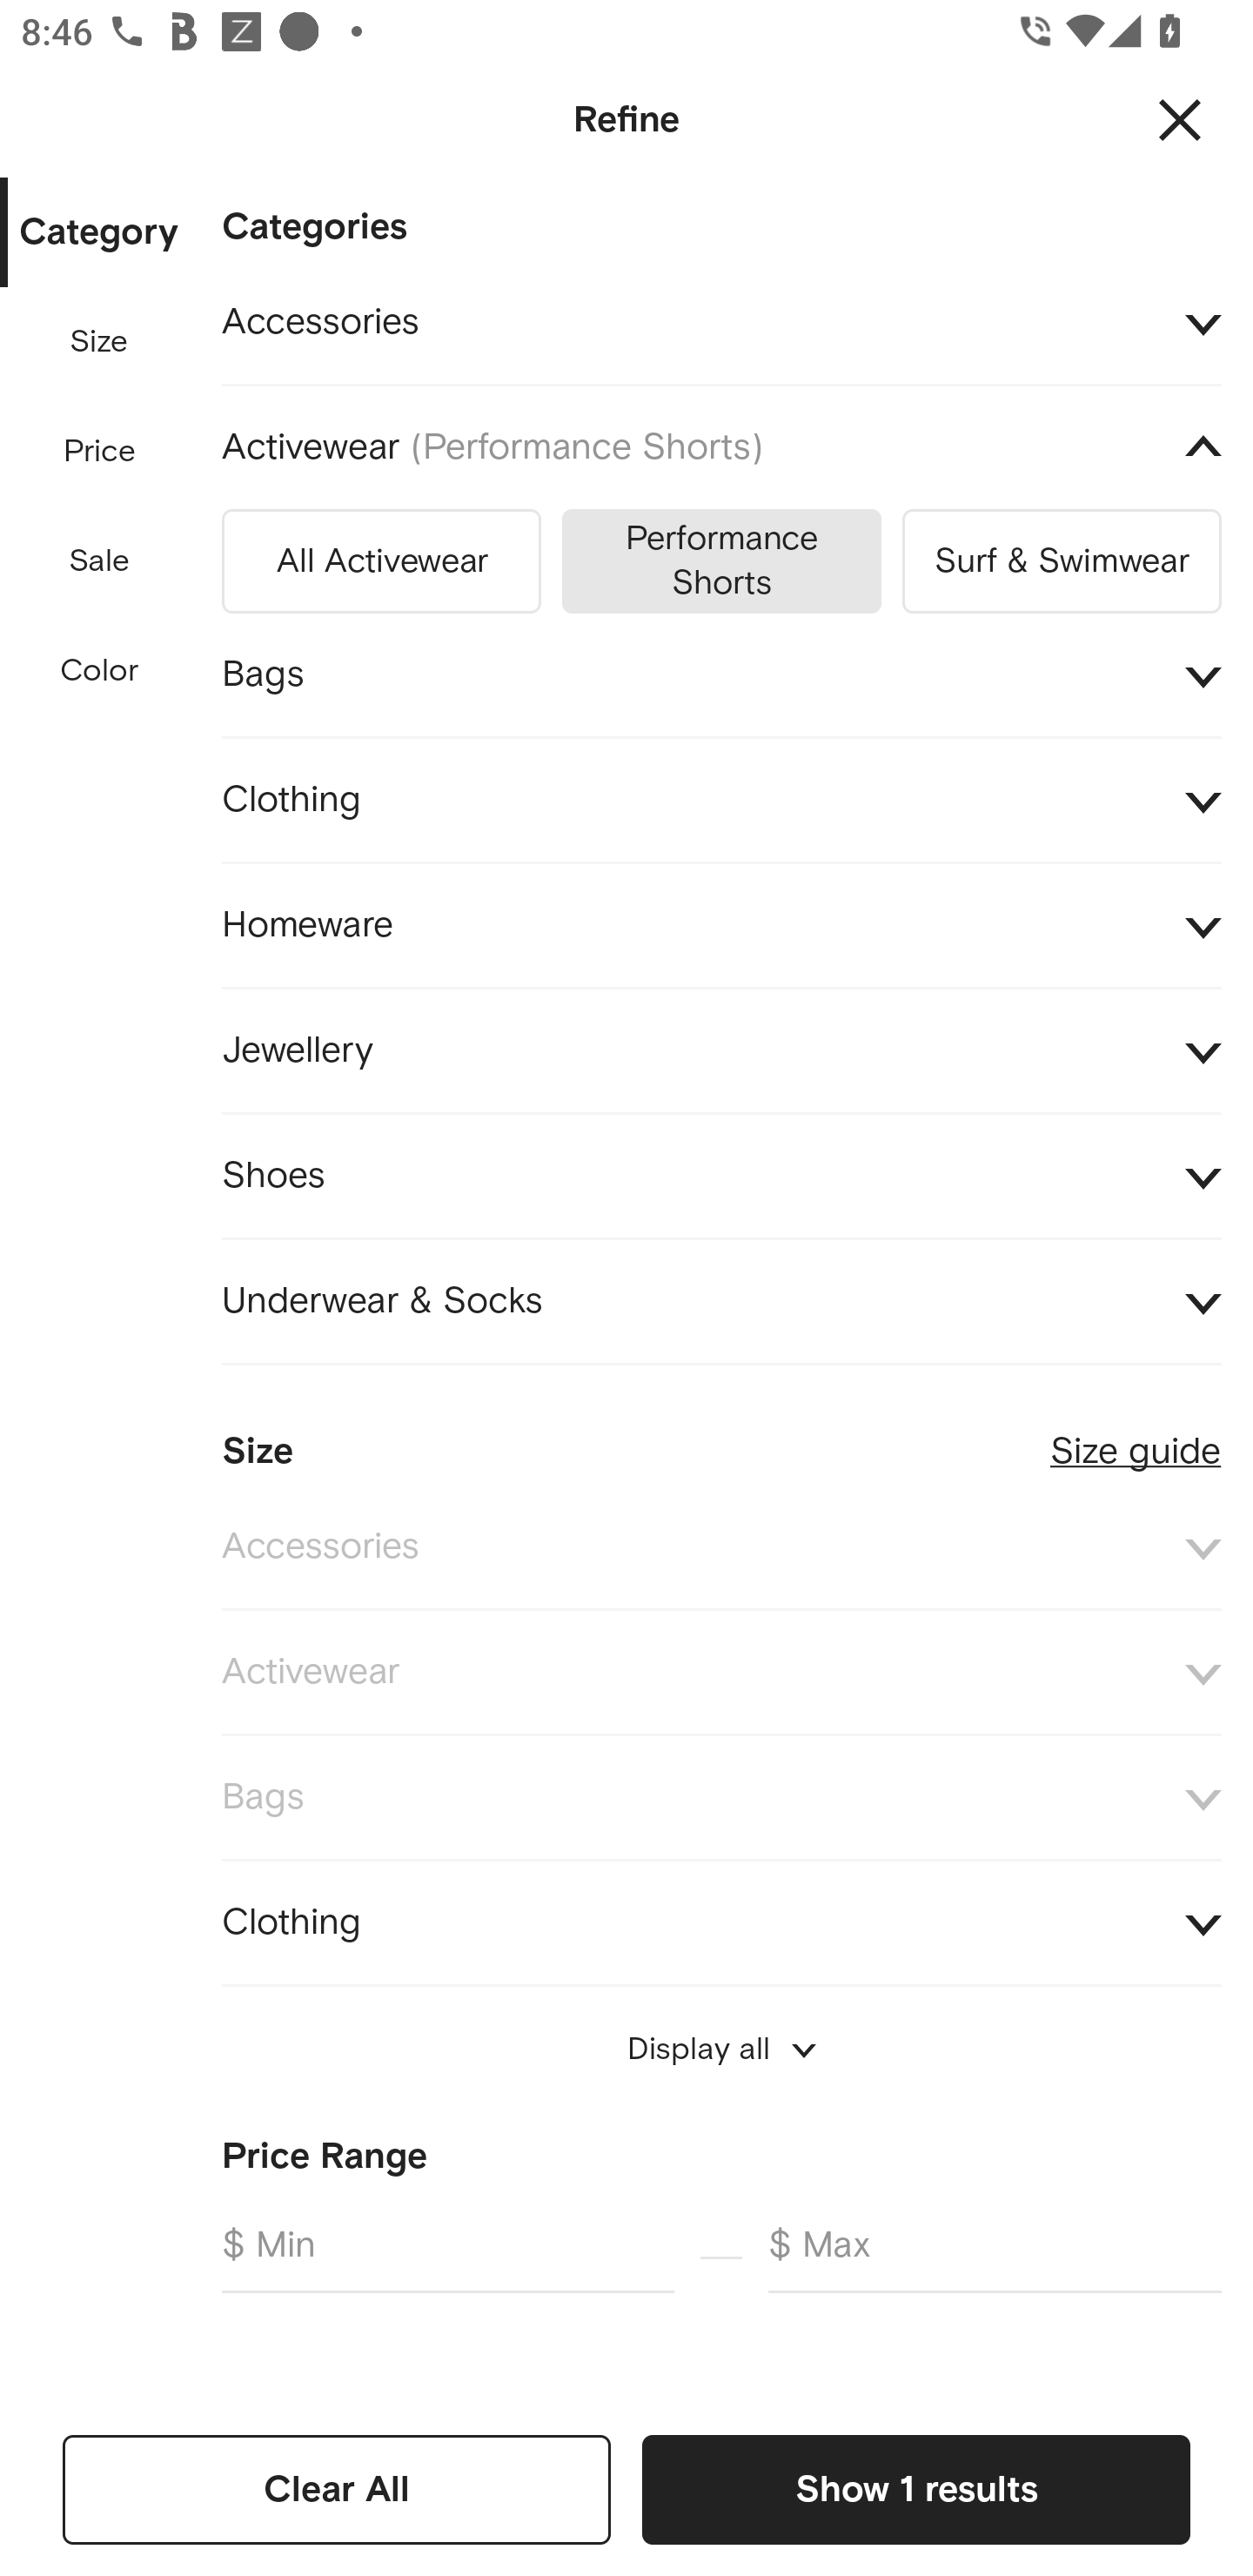  I want to click on Size guide, so click(1136, 1438).